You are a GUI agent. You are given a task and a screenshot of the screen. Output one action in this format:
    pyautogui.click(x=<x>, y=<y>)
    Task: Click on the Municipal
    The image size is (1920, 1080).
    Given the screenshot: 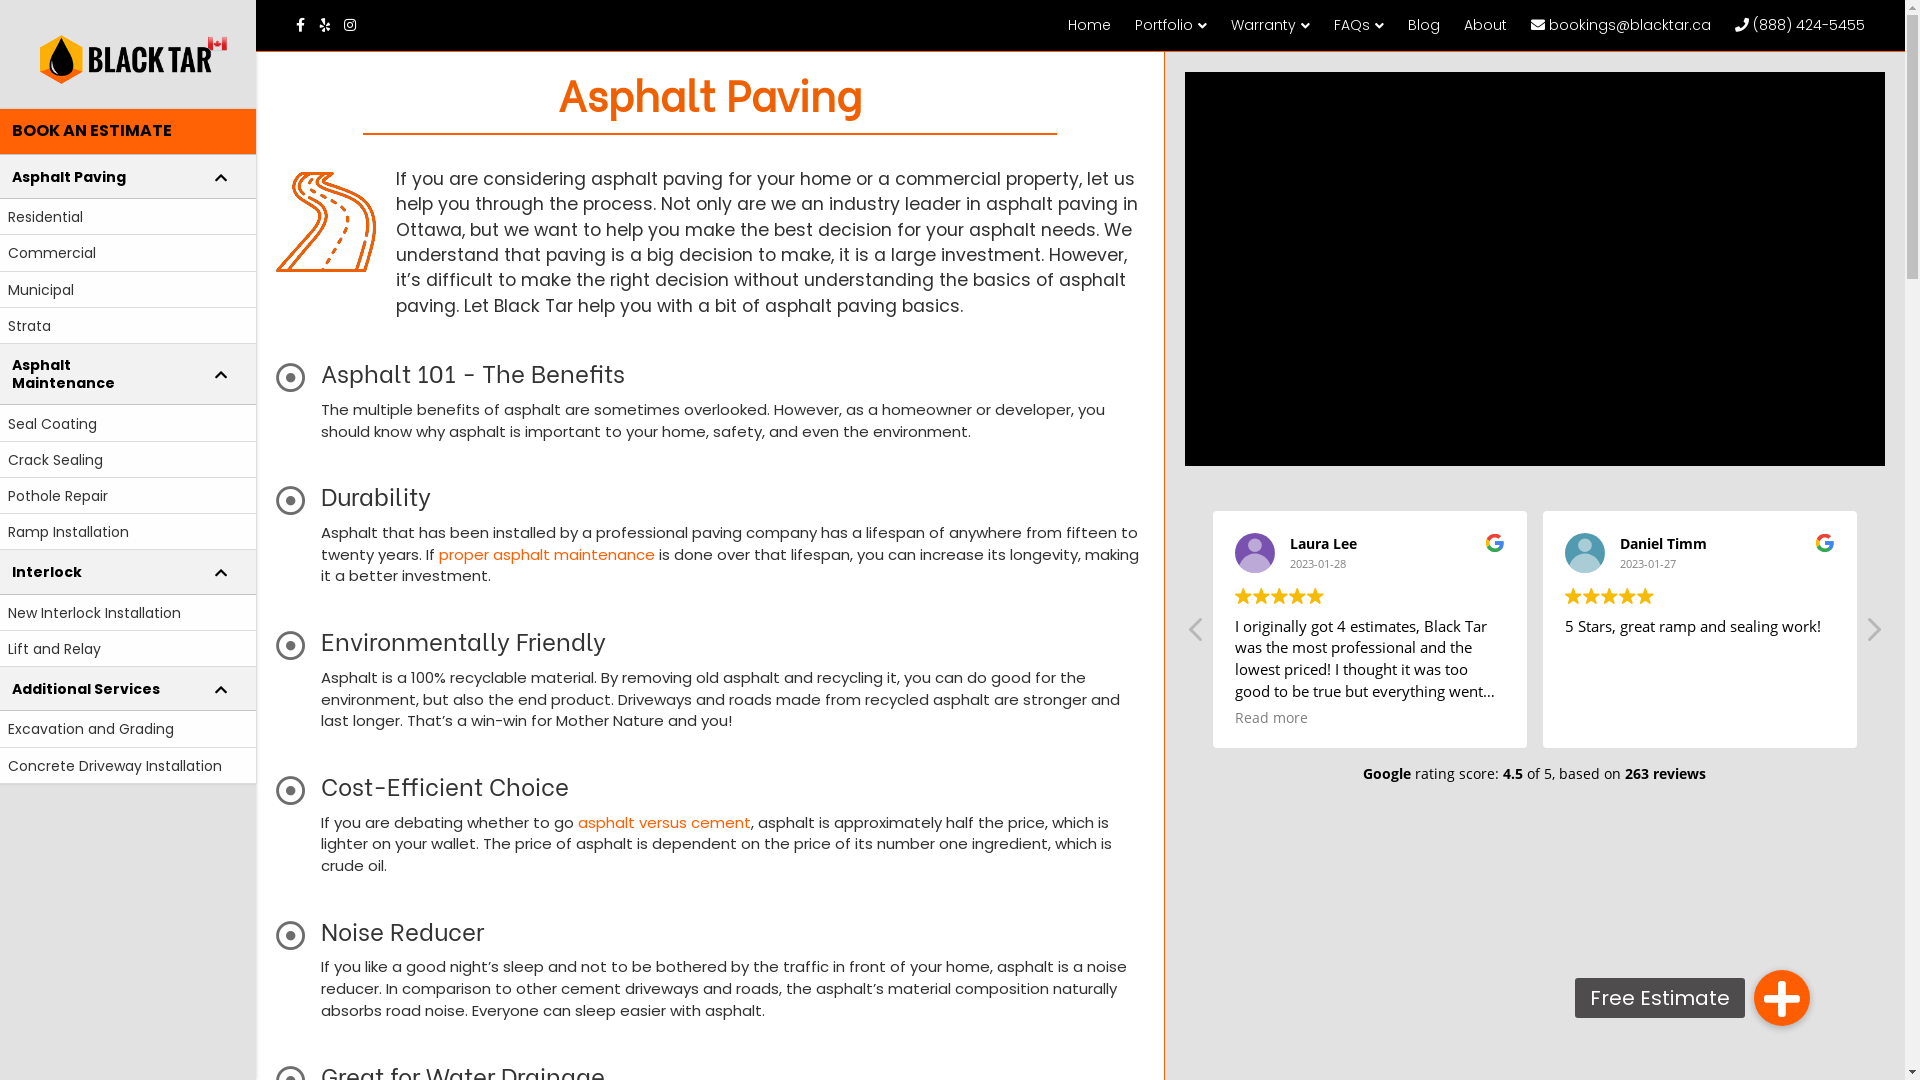 What is the action you would take?
    pyautogui.click(x=128, y=290)
    